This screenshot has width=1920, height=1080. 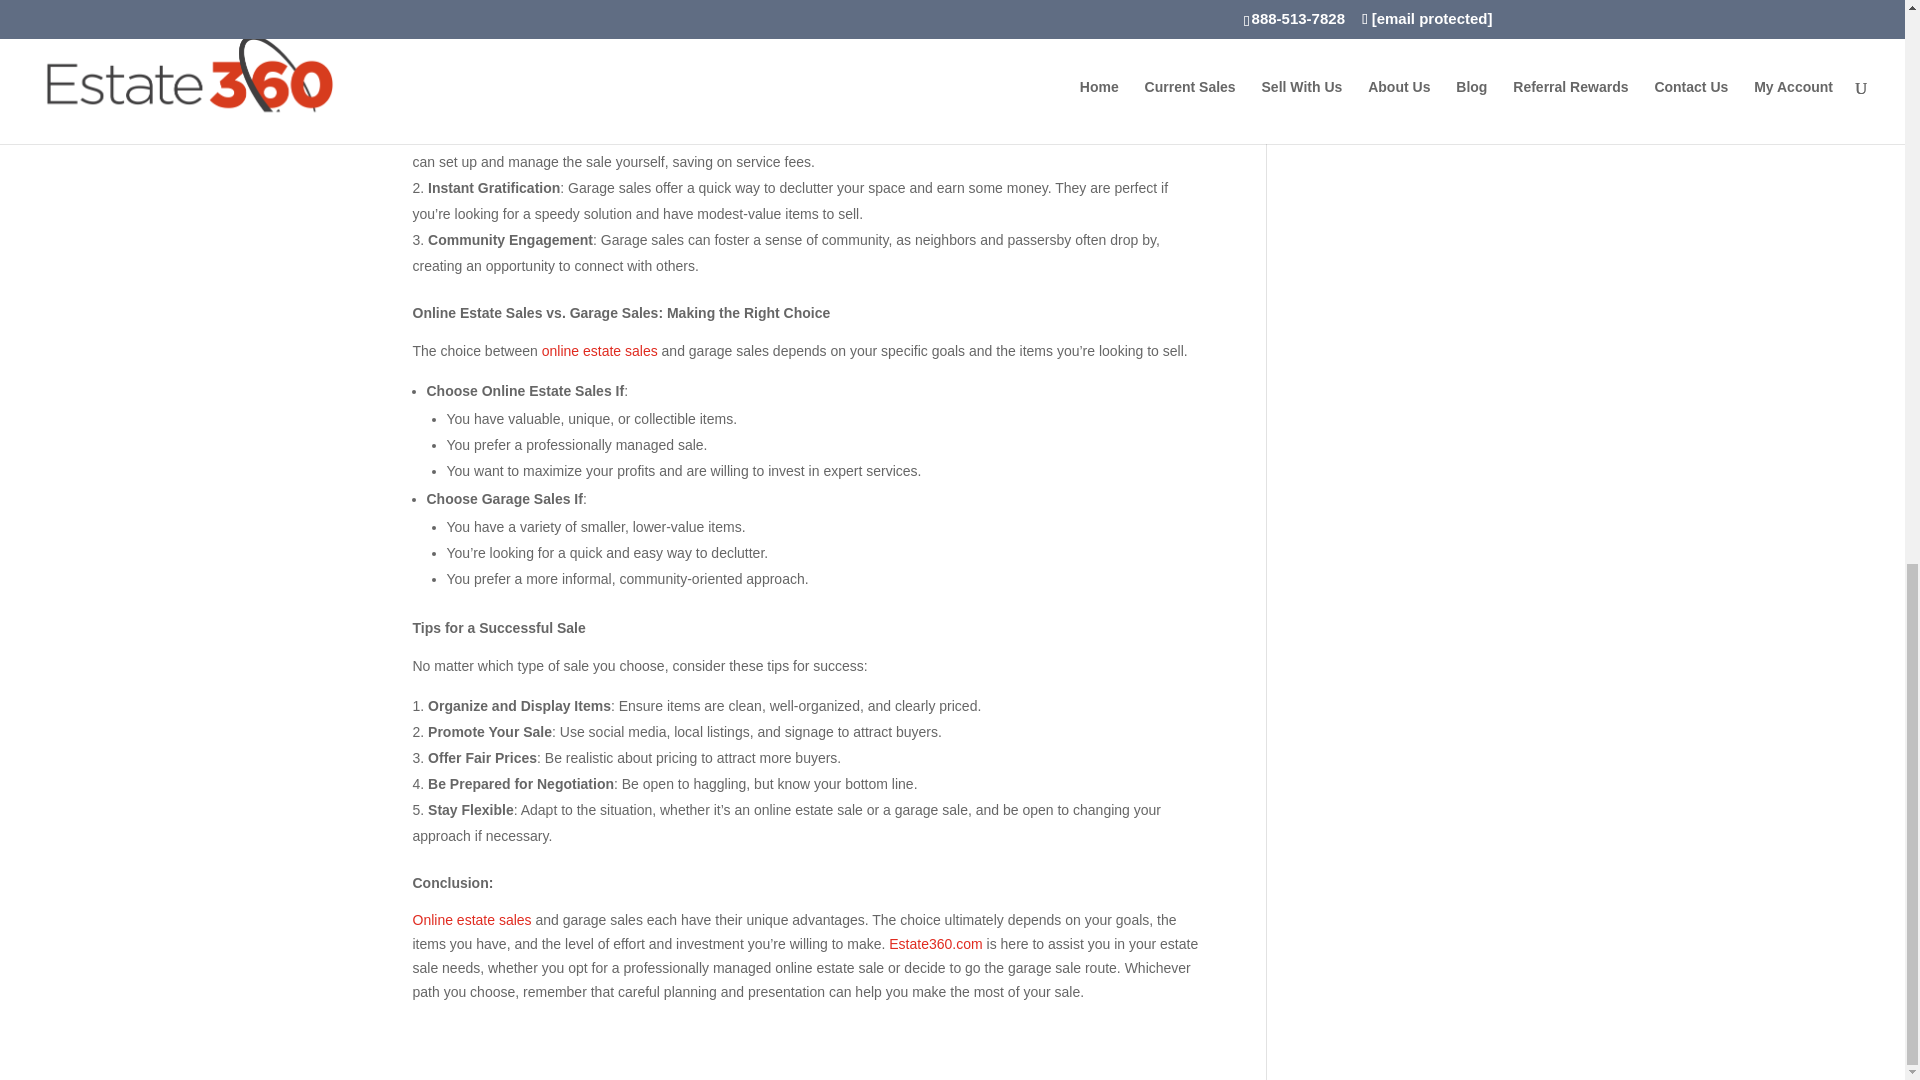 What do you see at coordinates (1067, 136) in the screenshot?
I see `hiring a professional company` at bounding box center [1067, 136].